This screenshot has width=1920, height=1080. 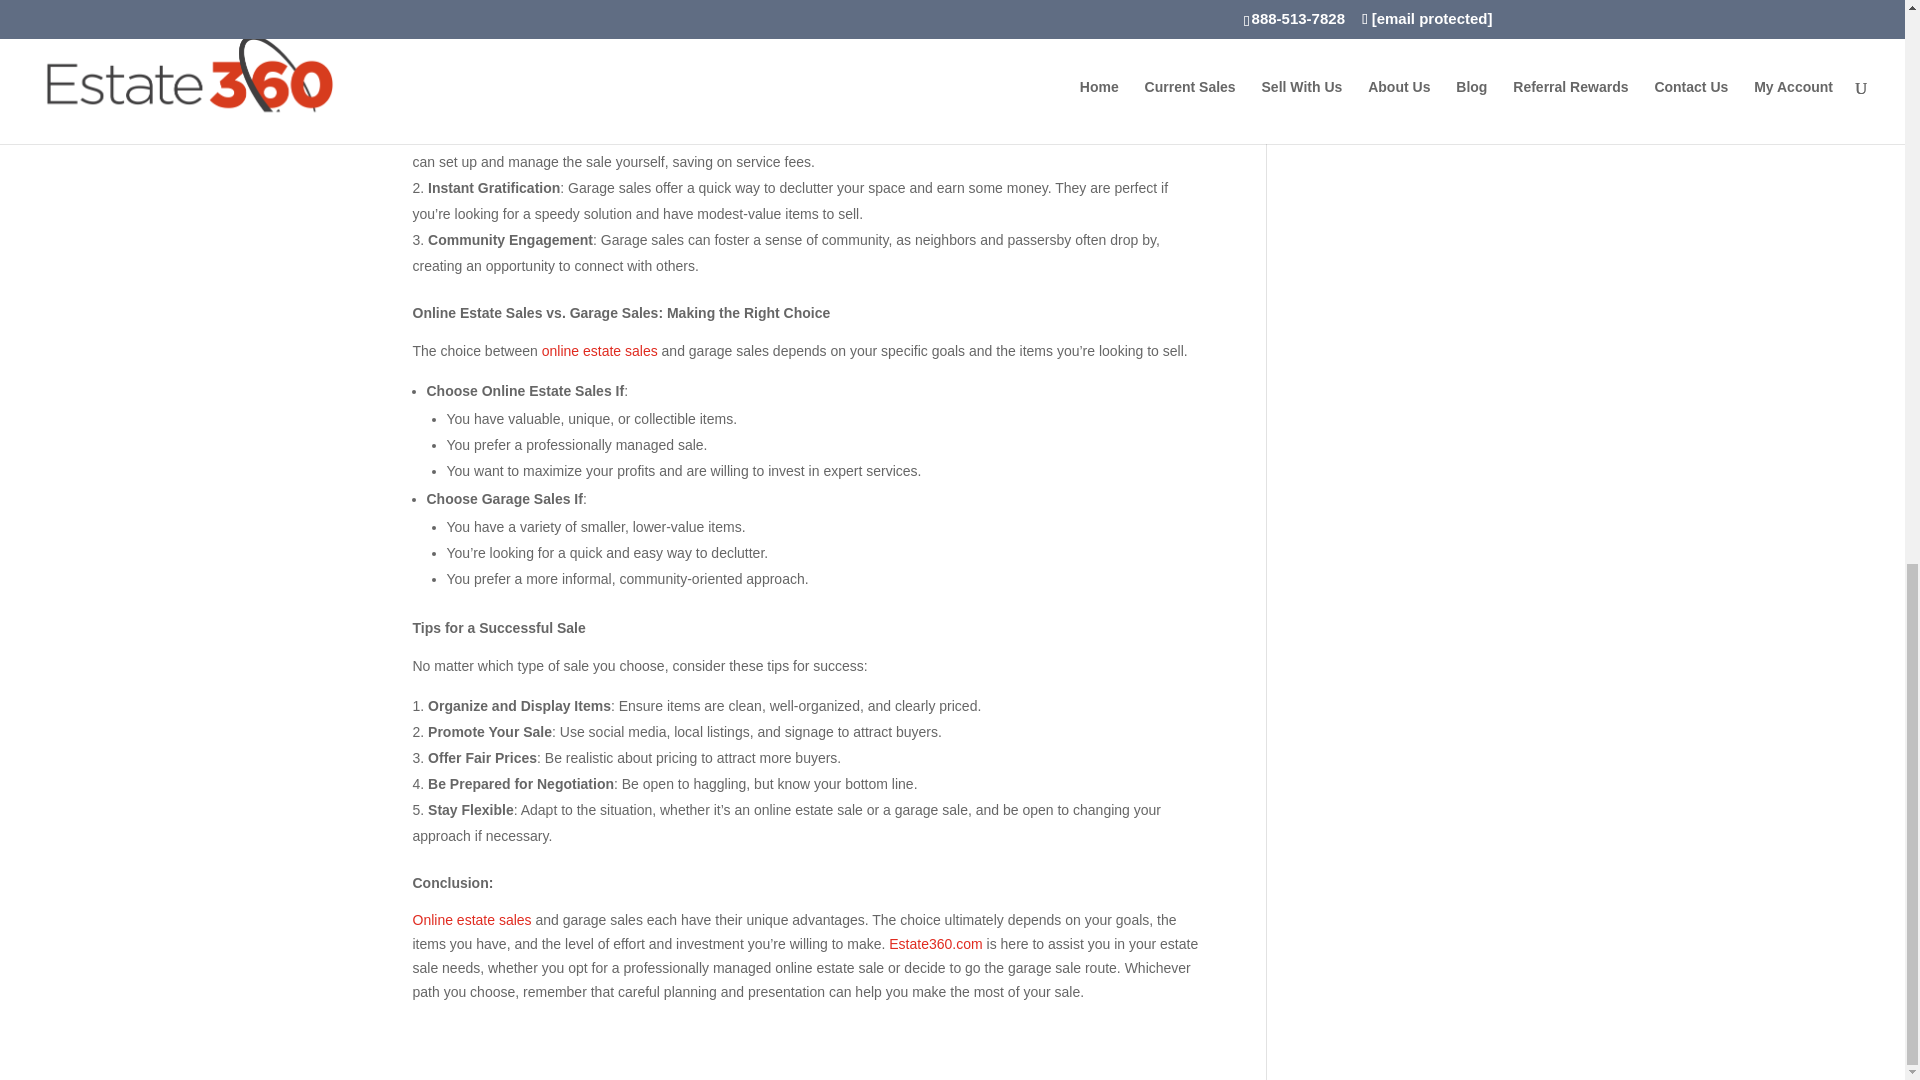 What do you see at coordinates (1067, 136) in the screenshot?
I see `hiring a professional company` at bounding box center [1067, 136].